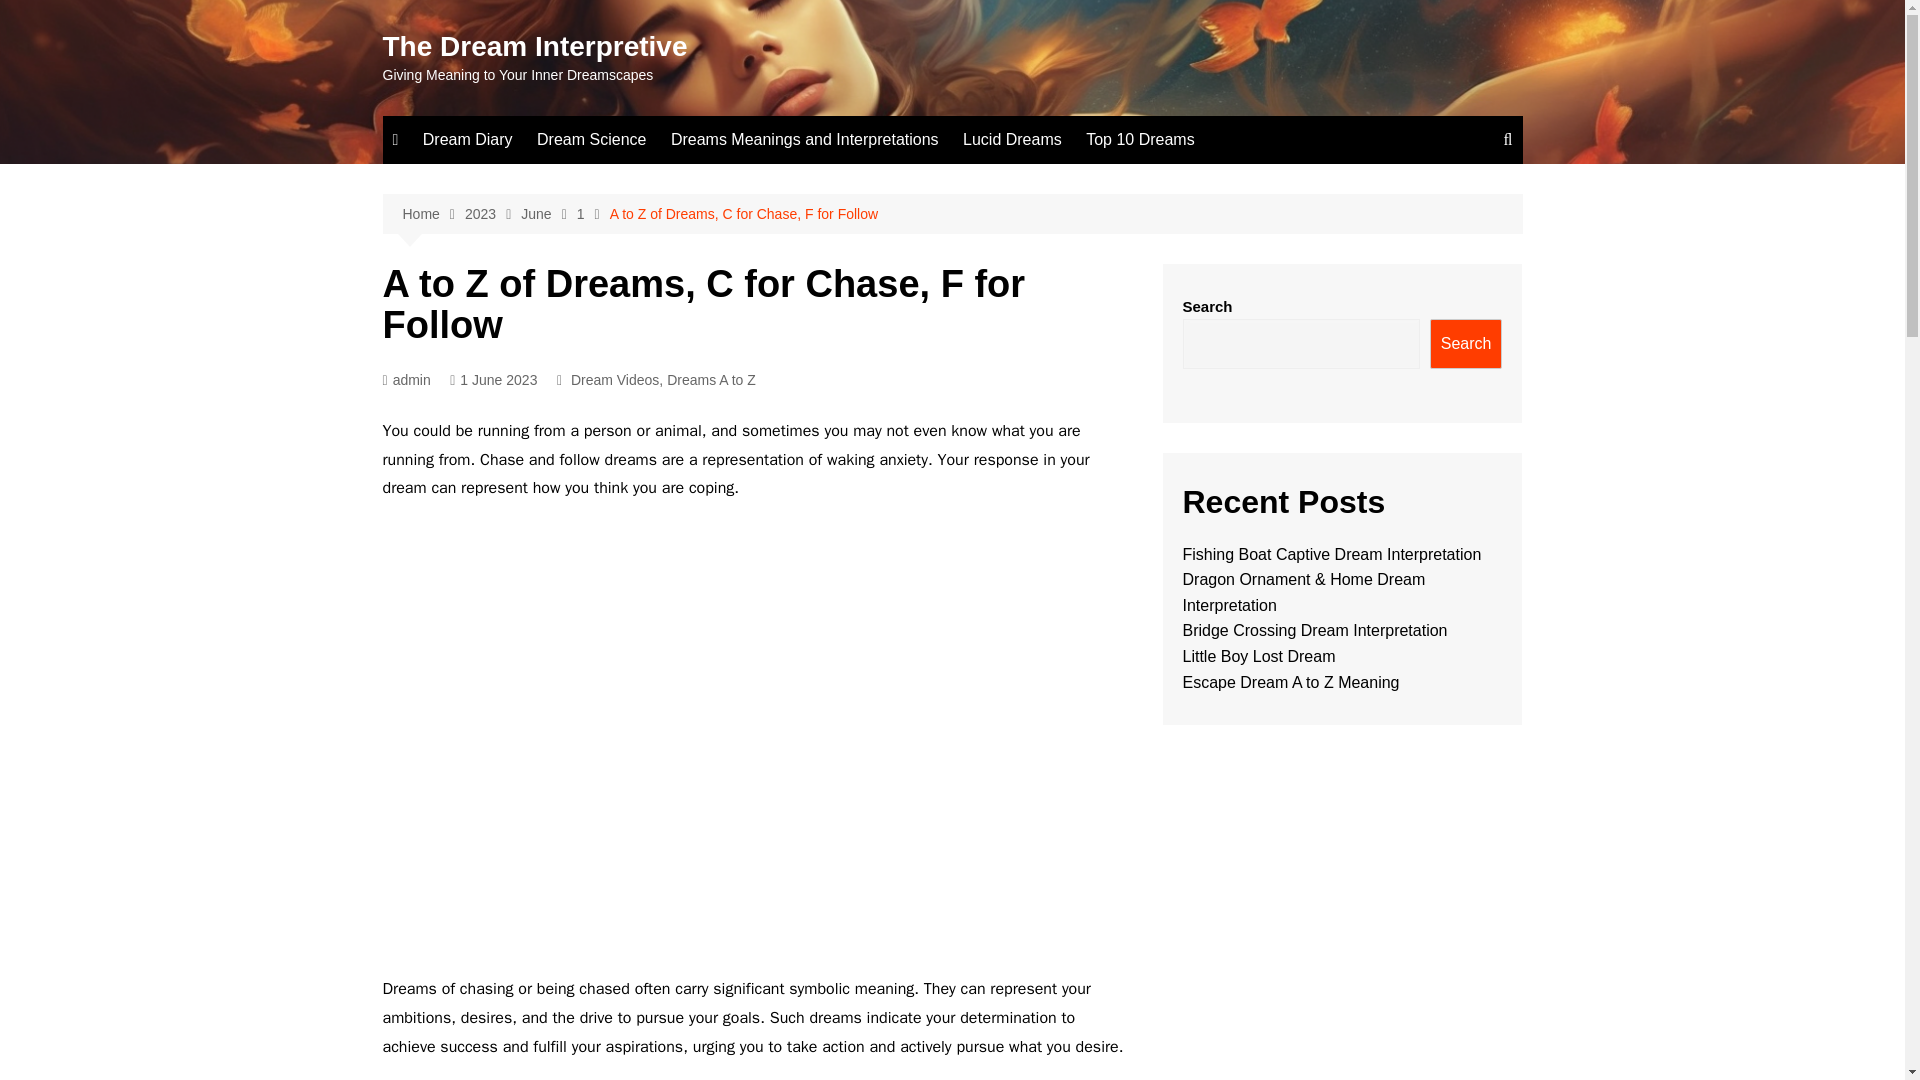 Image resolution: width=1920 pixels, height=1080 pixels. Describe the element at coordinates (804, 140) in the screenshot. I see `Dreams Meanings and Interpretations` at that location.